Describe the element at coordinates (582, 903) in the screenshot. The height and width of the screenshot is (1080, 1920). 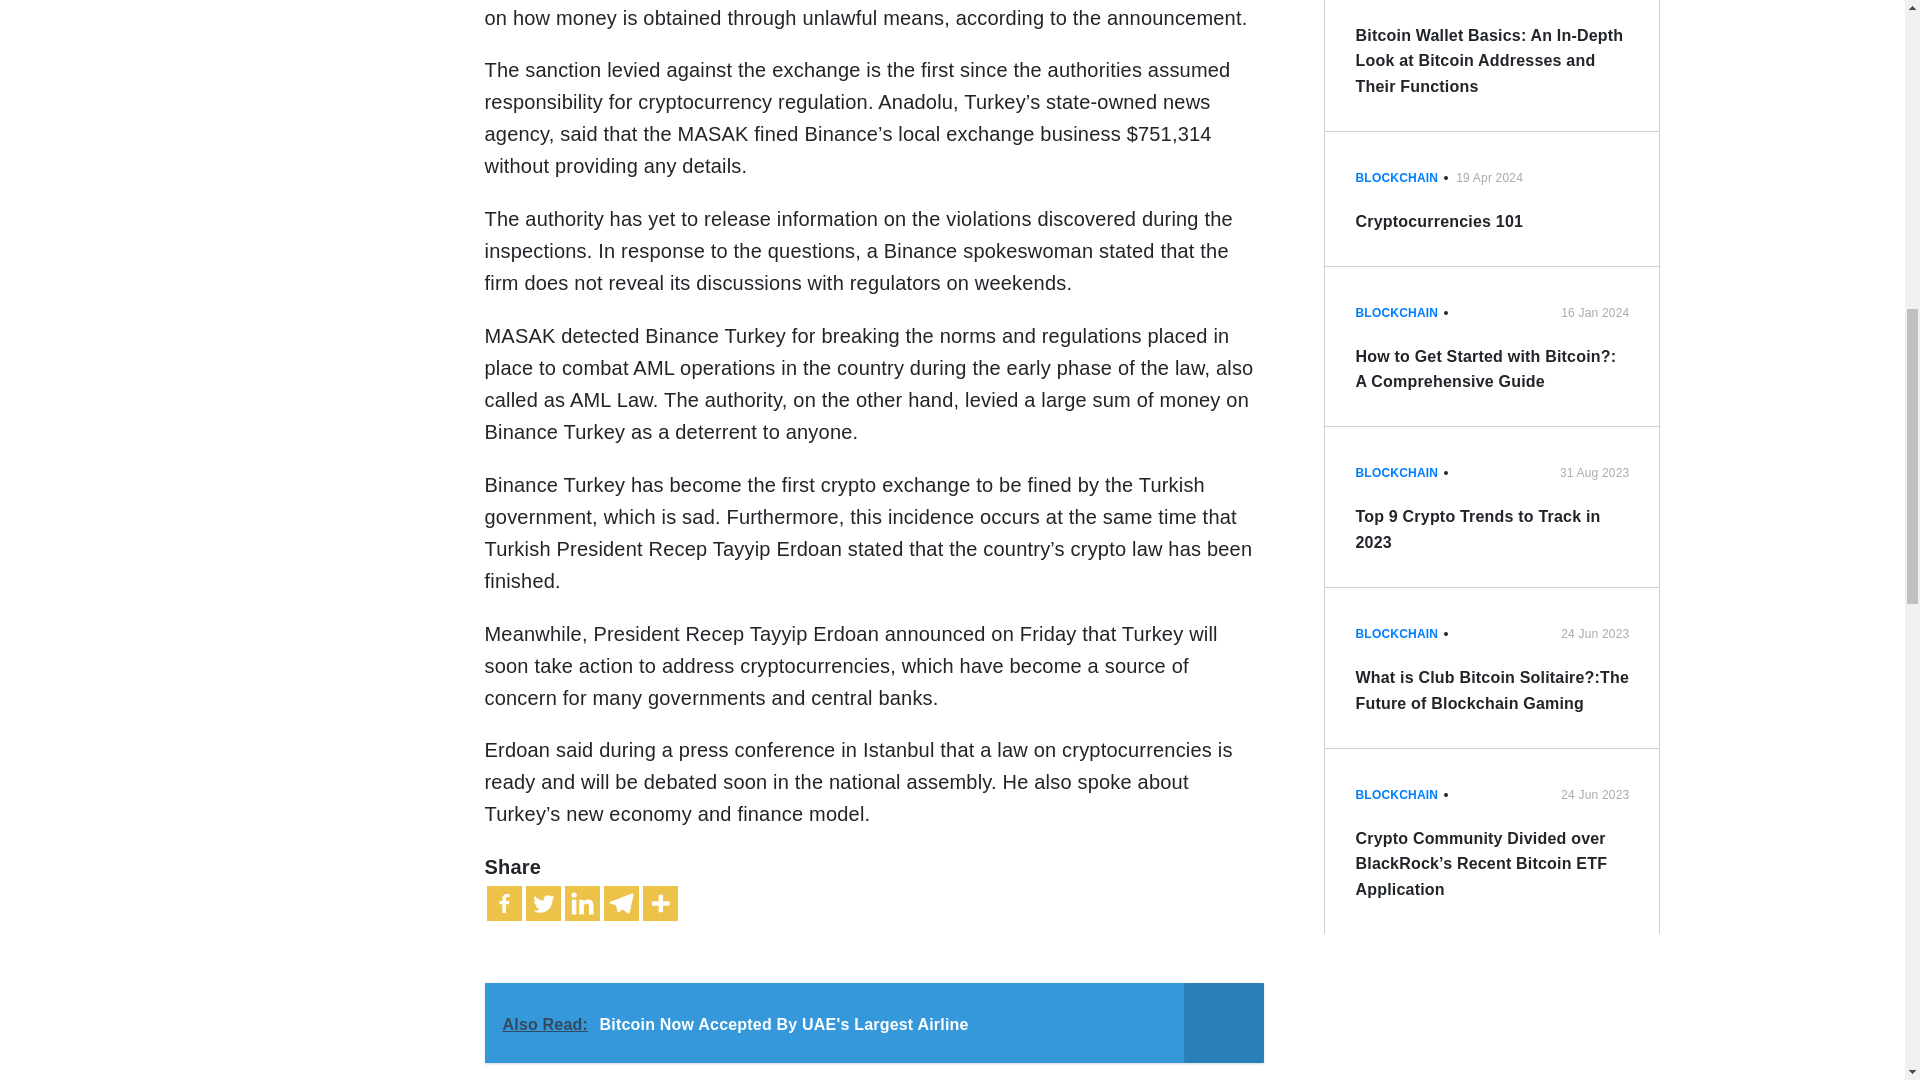
I see `Linkedin` at that location.